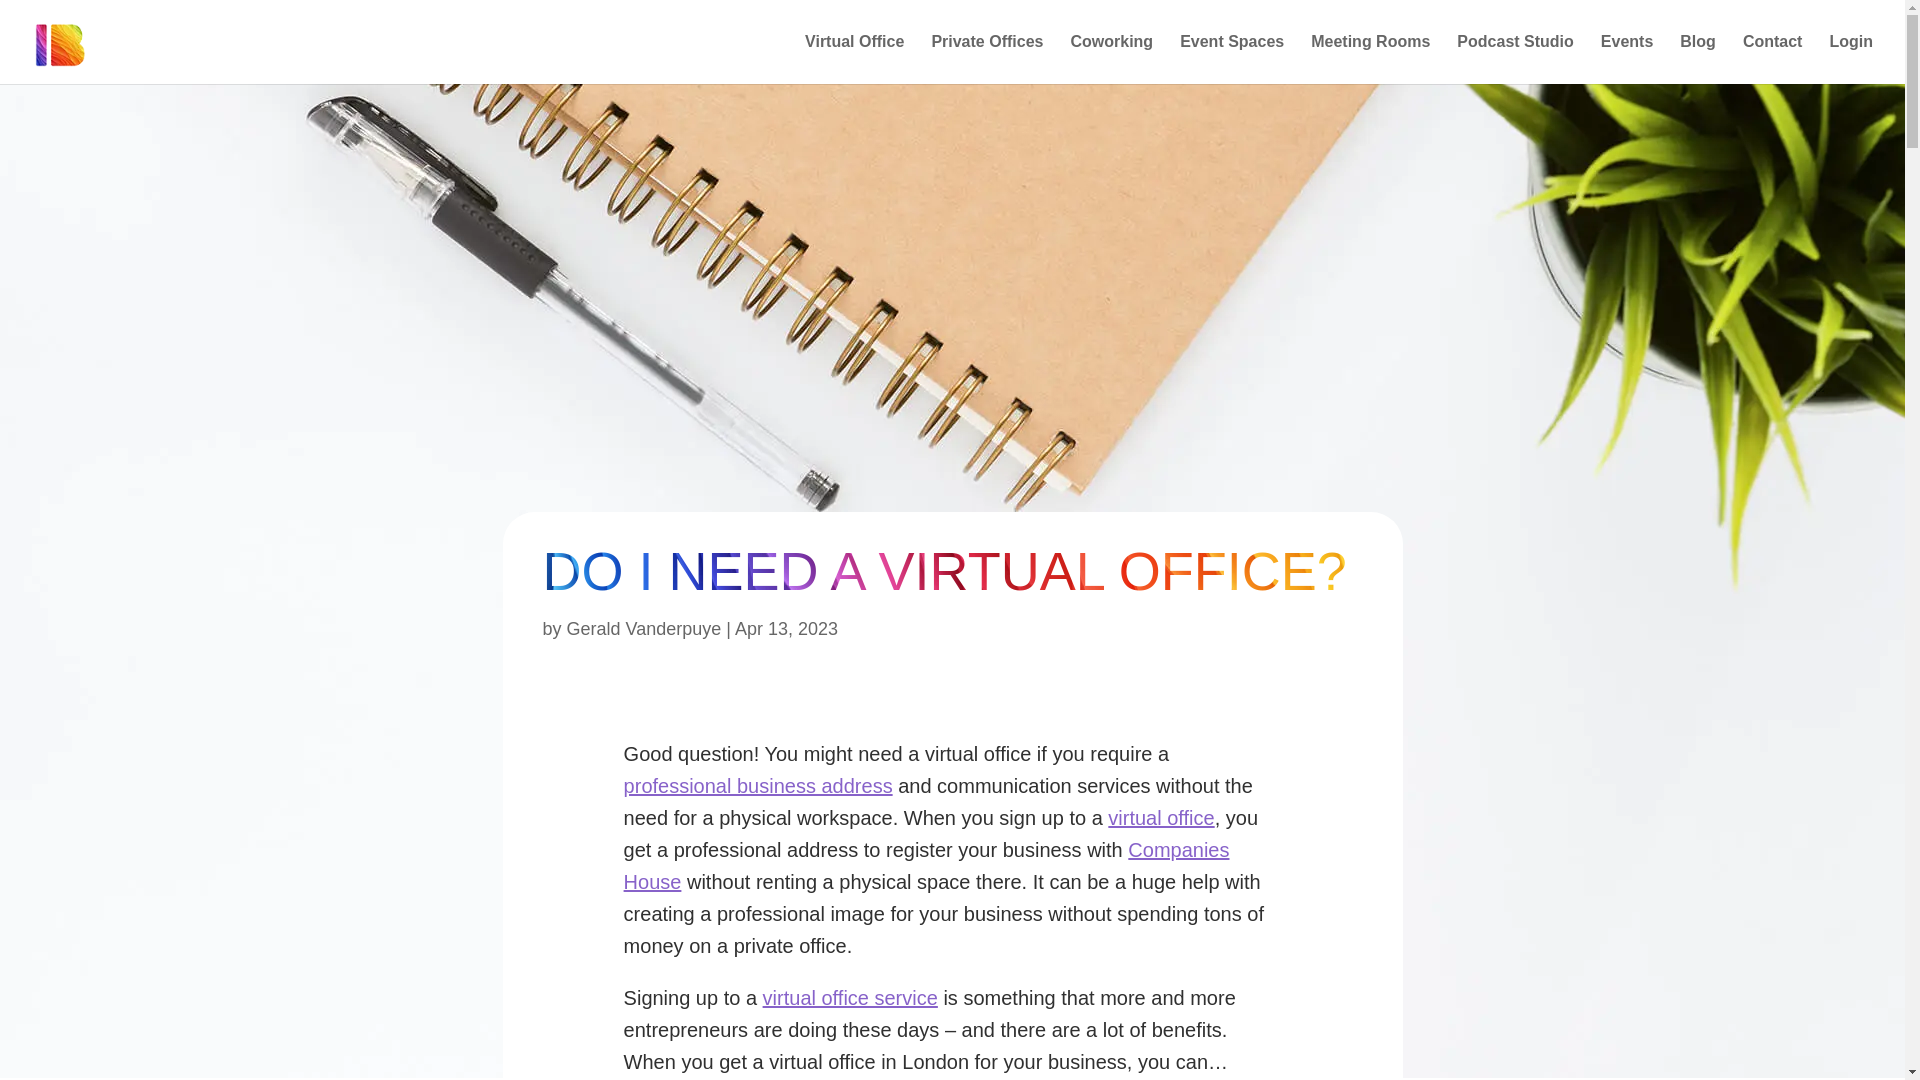  I want to click on Posts by Gerald Vanderpuye, so click(644, 628).